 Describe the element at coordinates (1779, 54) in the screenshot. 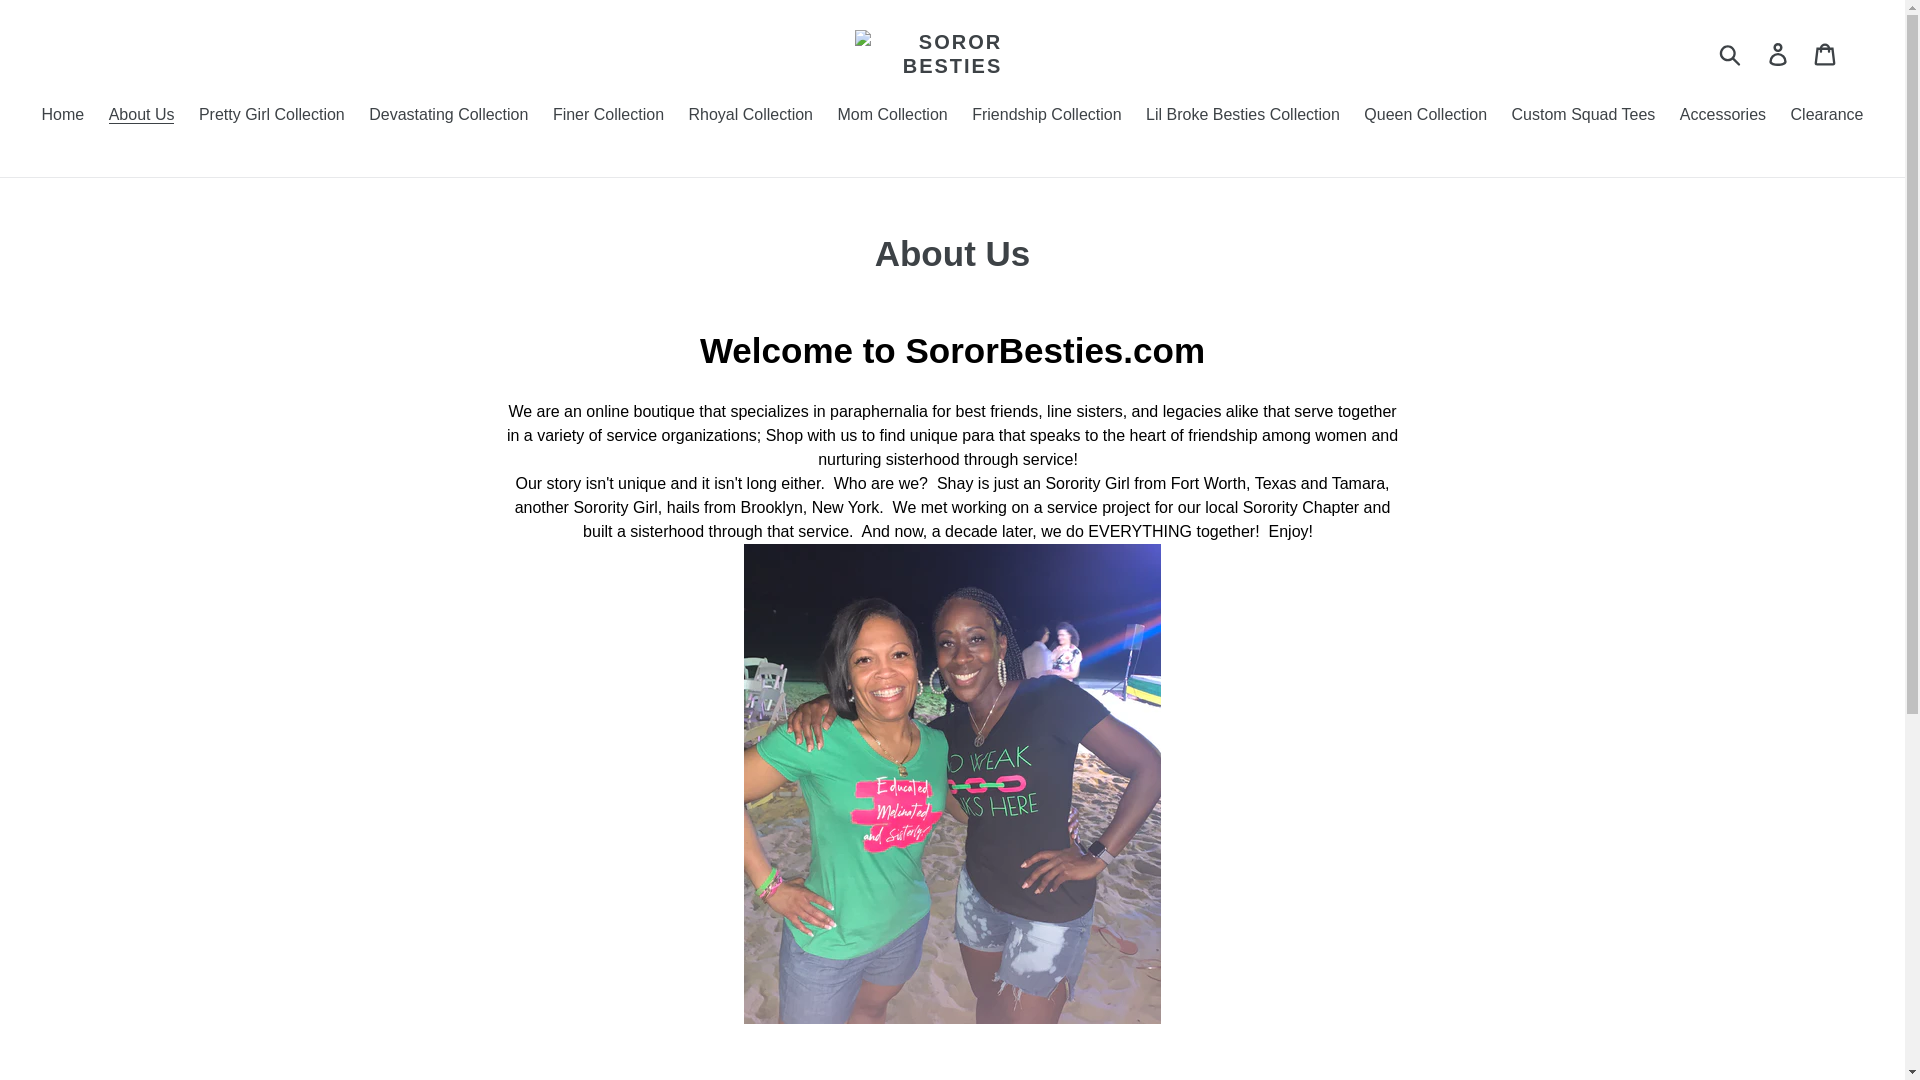

I see `Log in` at that location.